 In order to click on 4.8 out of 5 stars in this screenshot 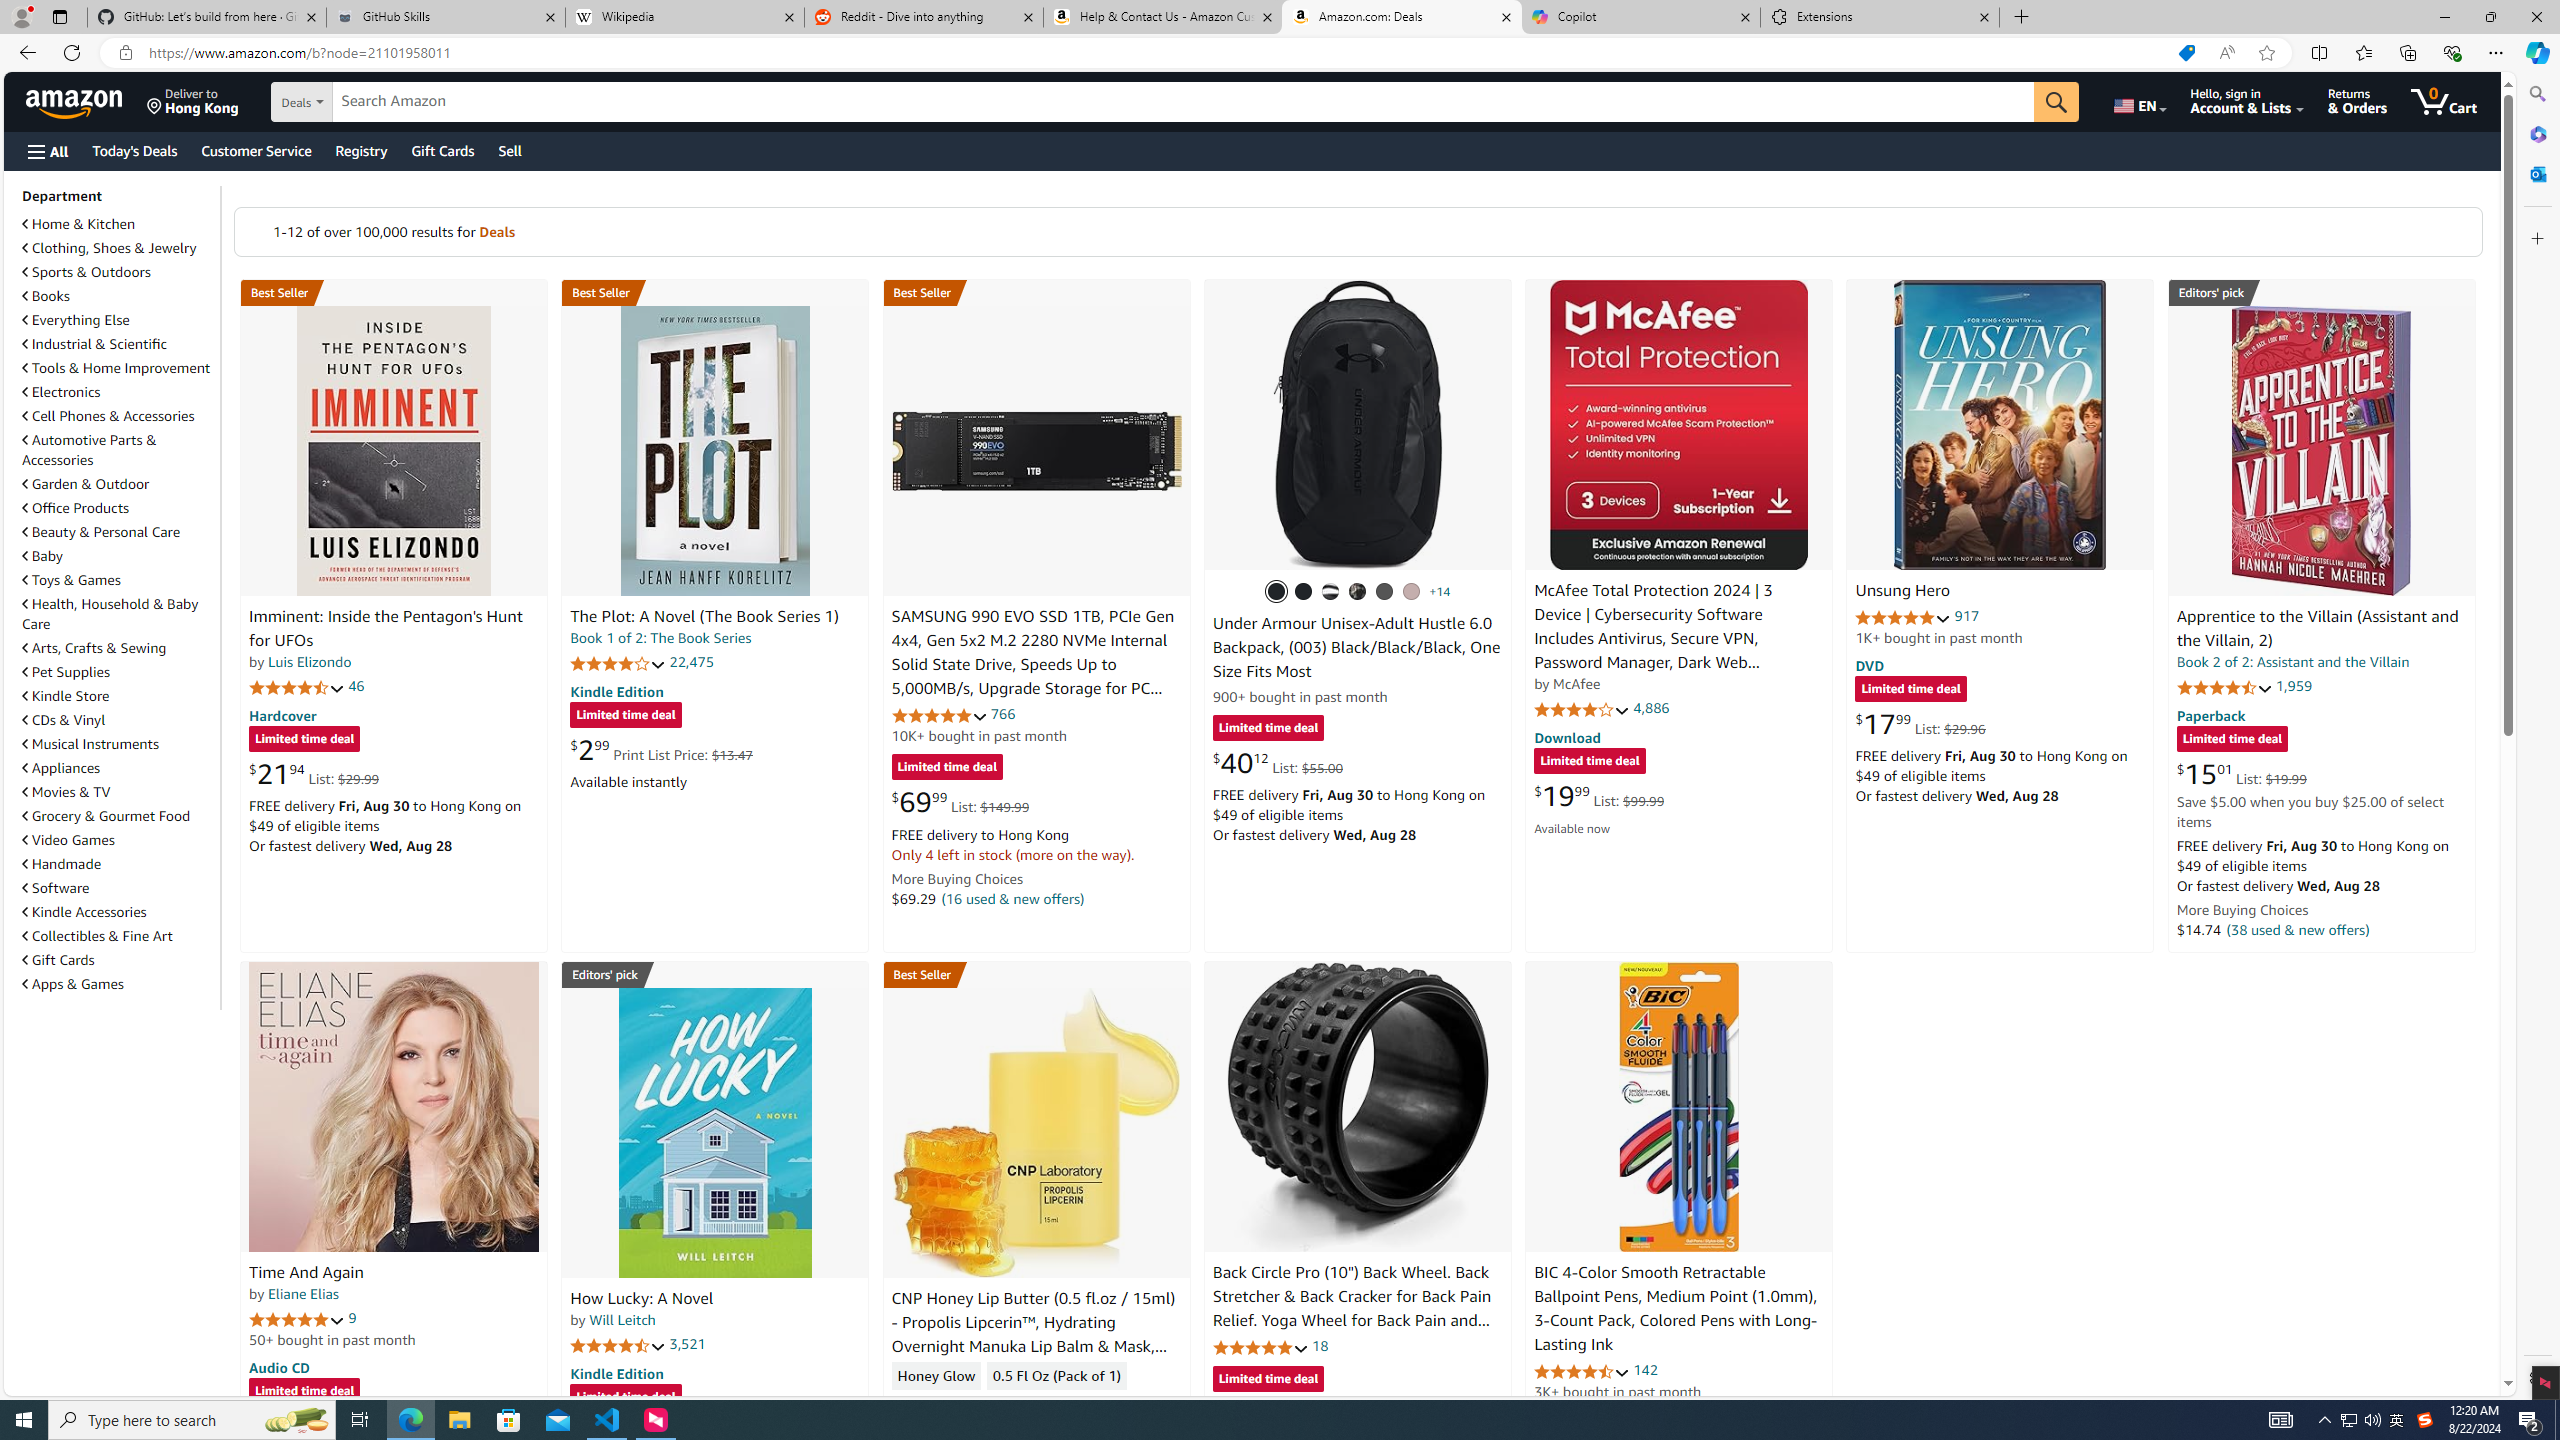, I will do `click(1259, 1346)`.